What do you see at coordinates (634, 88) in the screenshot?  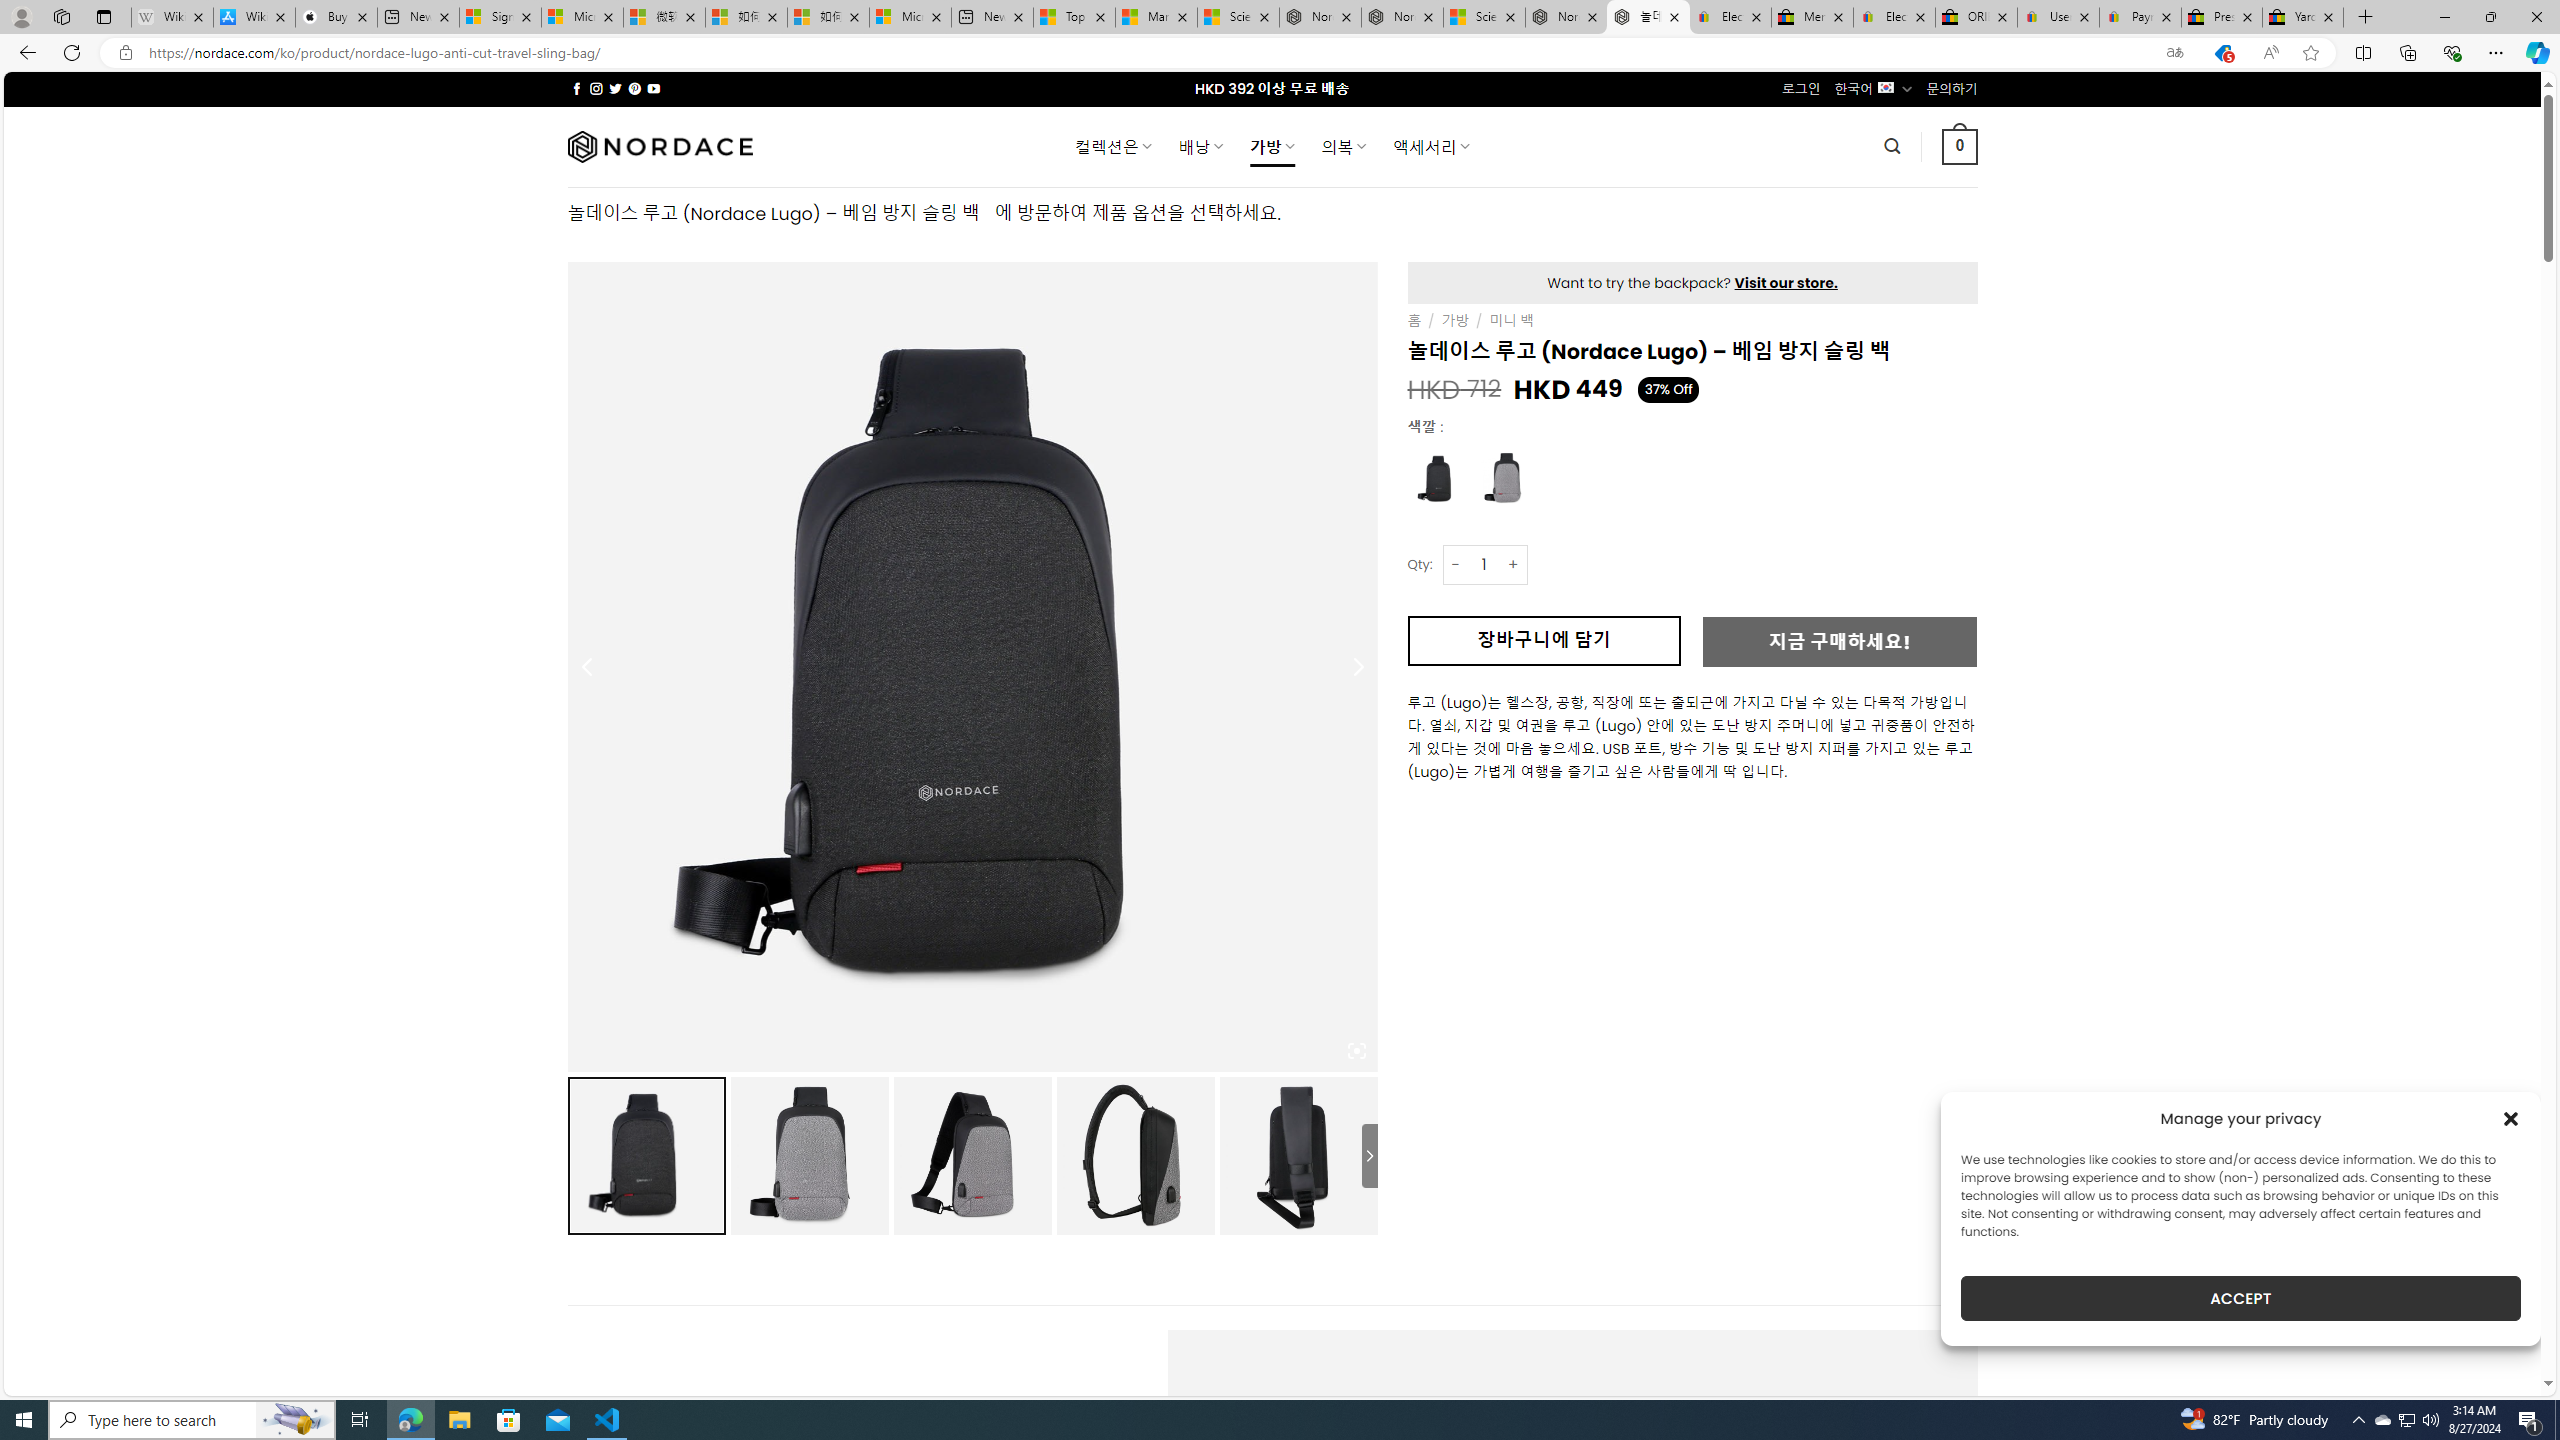 I see `Follow on Pinterest` at bounding box center [634, 88].